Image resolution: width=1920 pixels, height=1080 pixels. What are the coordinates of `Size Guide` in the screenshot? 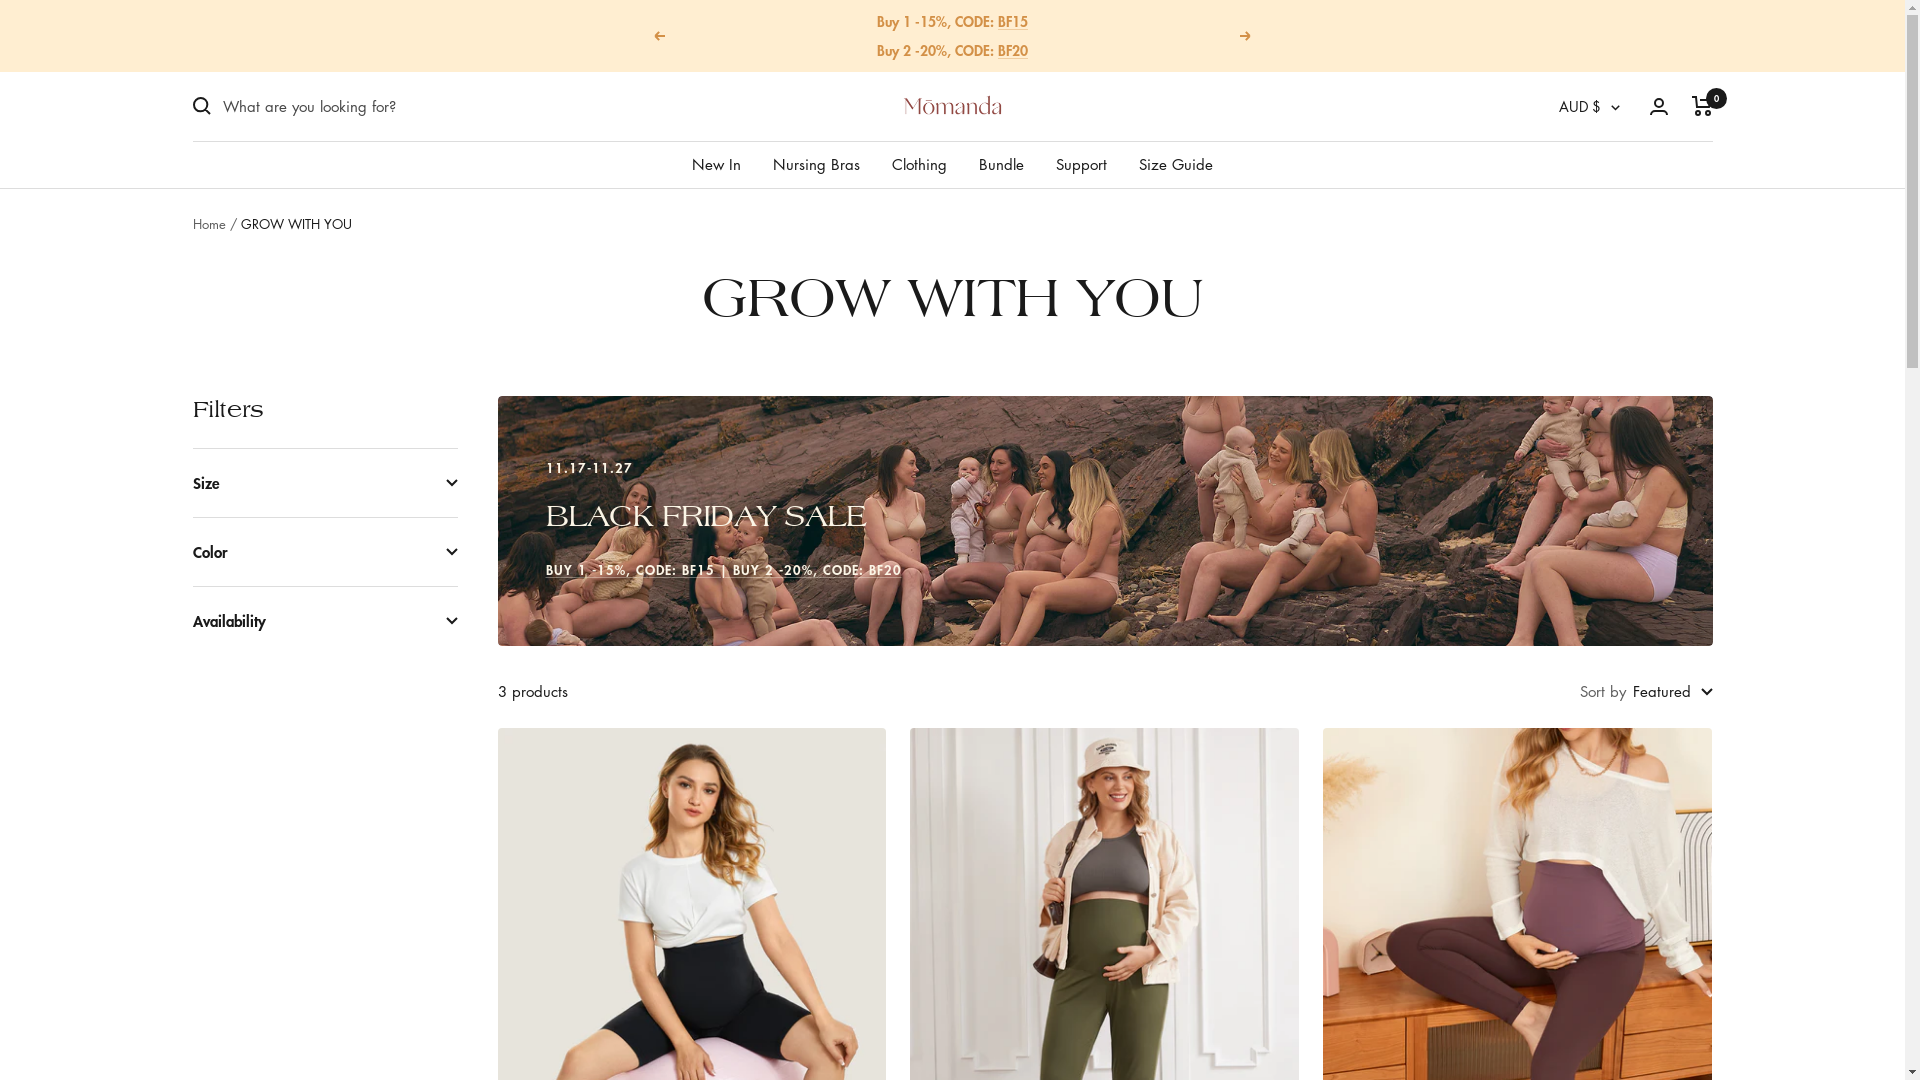 It's located at (1176, 163).